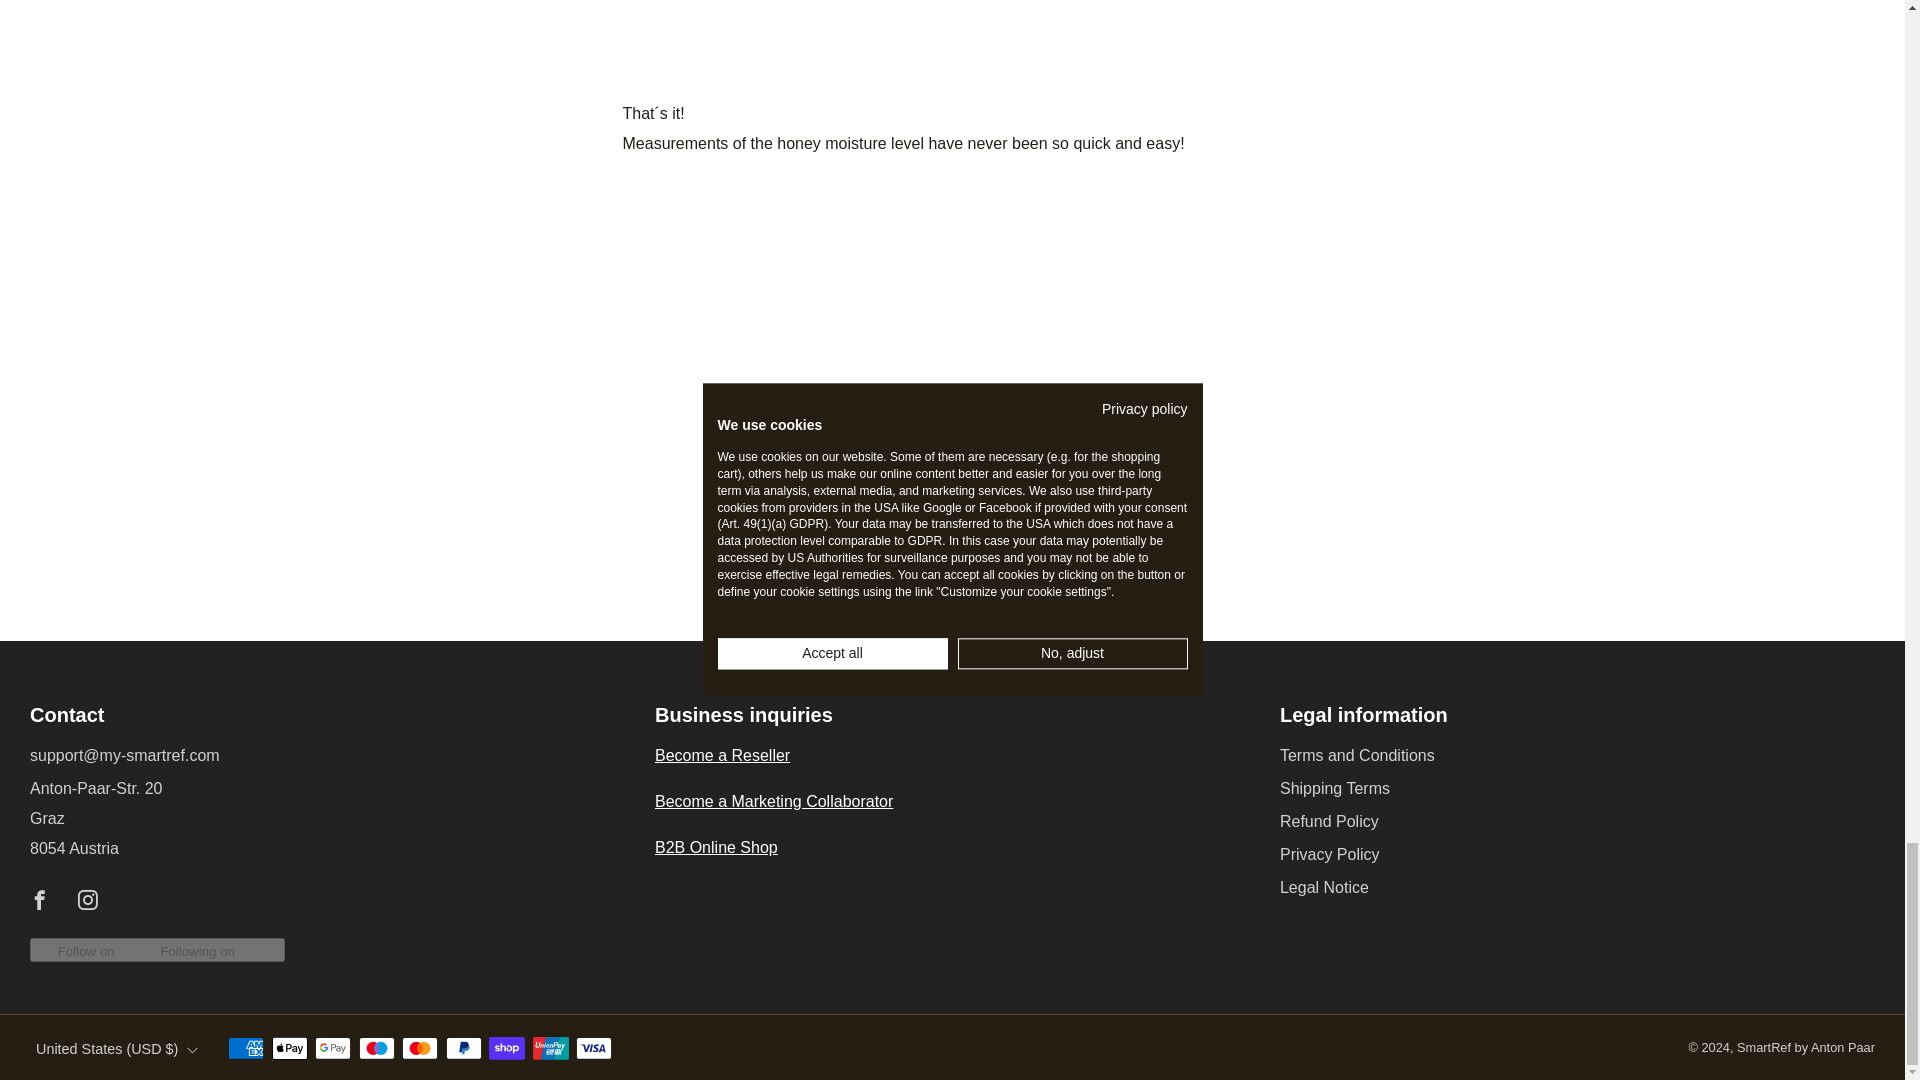 The height and width of the screenshot is (1080, 1920). Describe the element at coordinates (506, 1048) in the screenshot. I see `Shop Pay` at that location.